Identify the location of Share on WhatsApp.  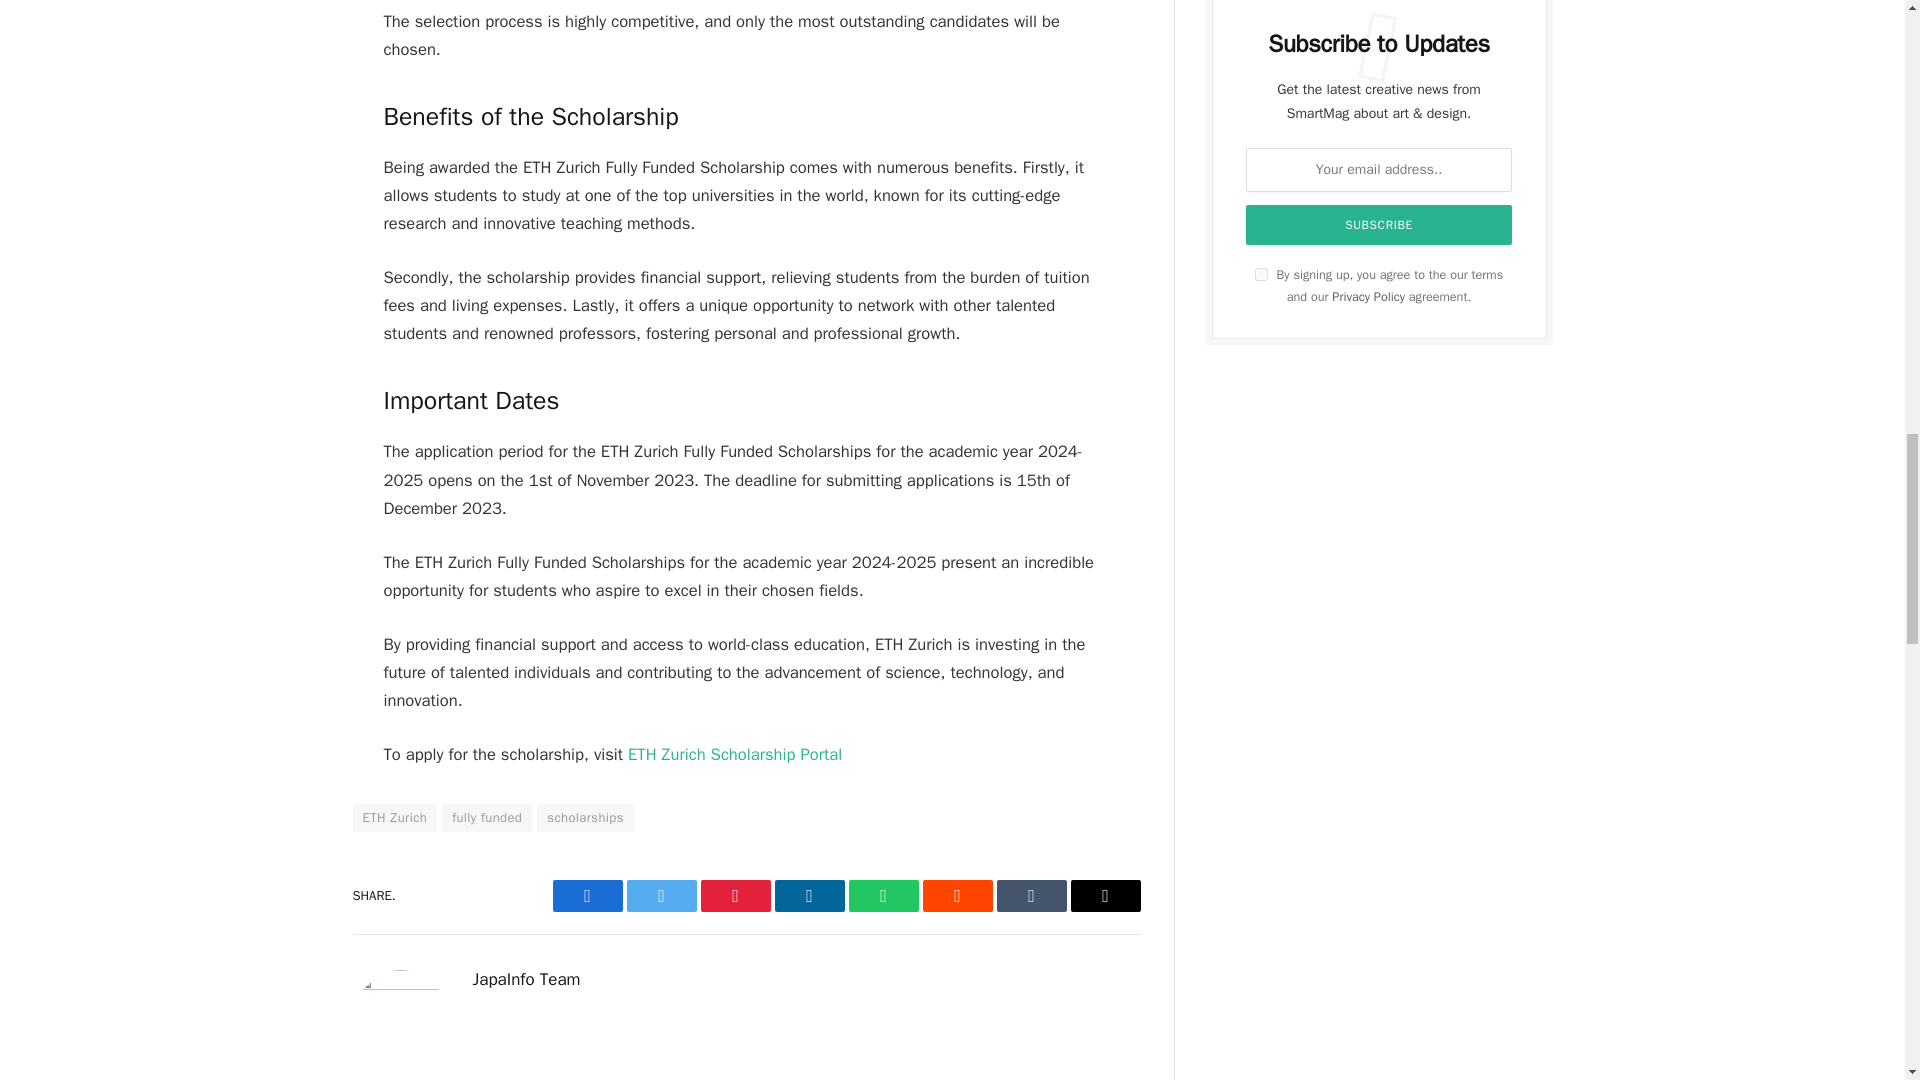
(882, 896).